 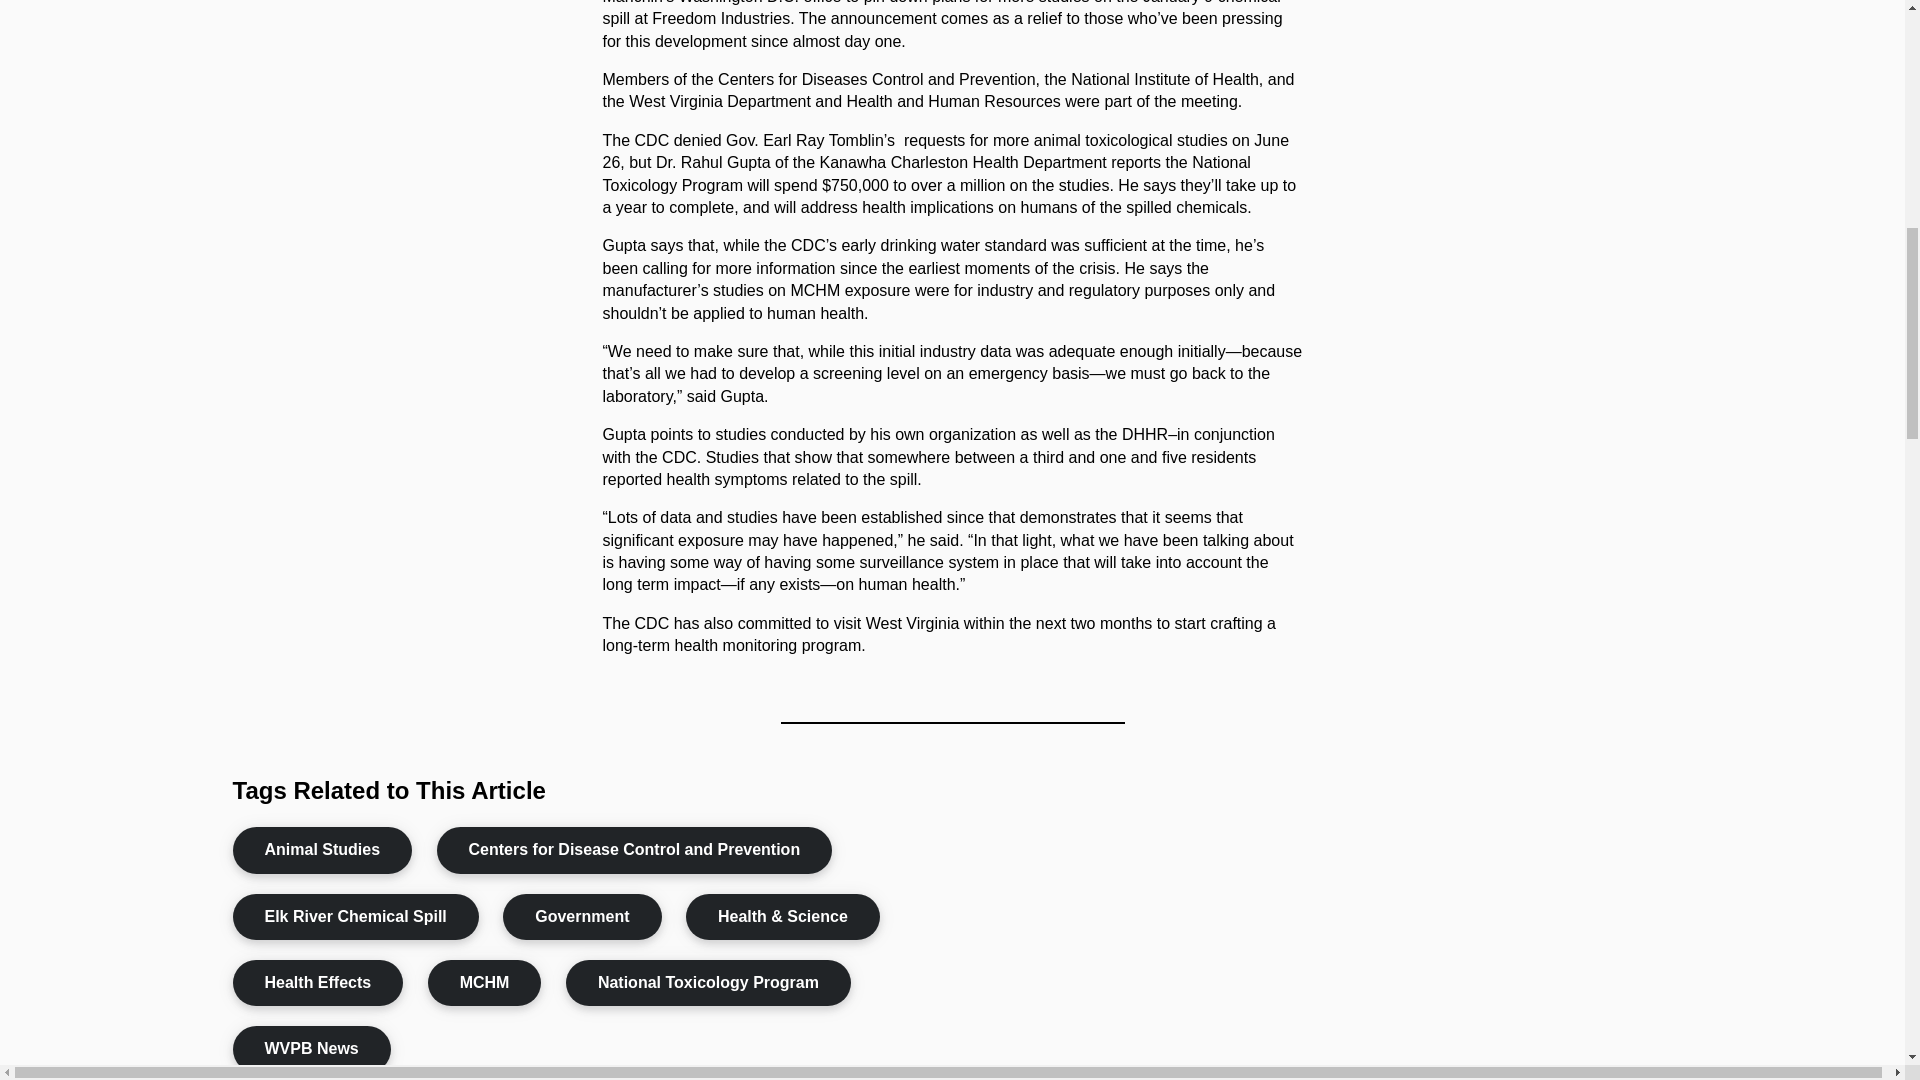 I want to click on Elk River Chemical Spill, so click(x=355, y=916).